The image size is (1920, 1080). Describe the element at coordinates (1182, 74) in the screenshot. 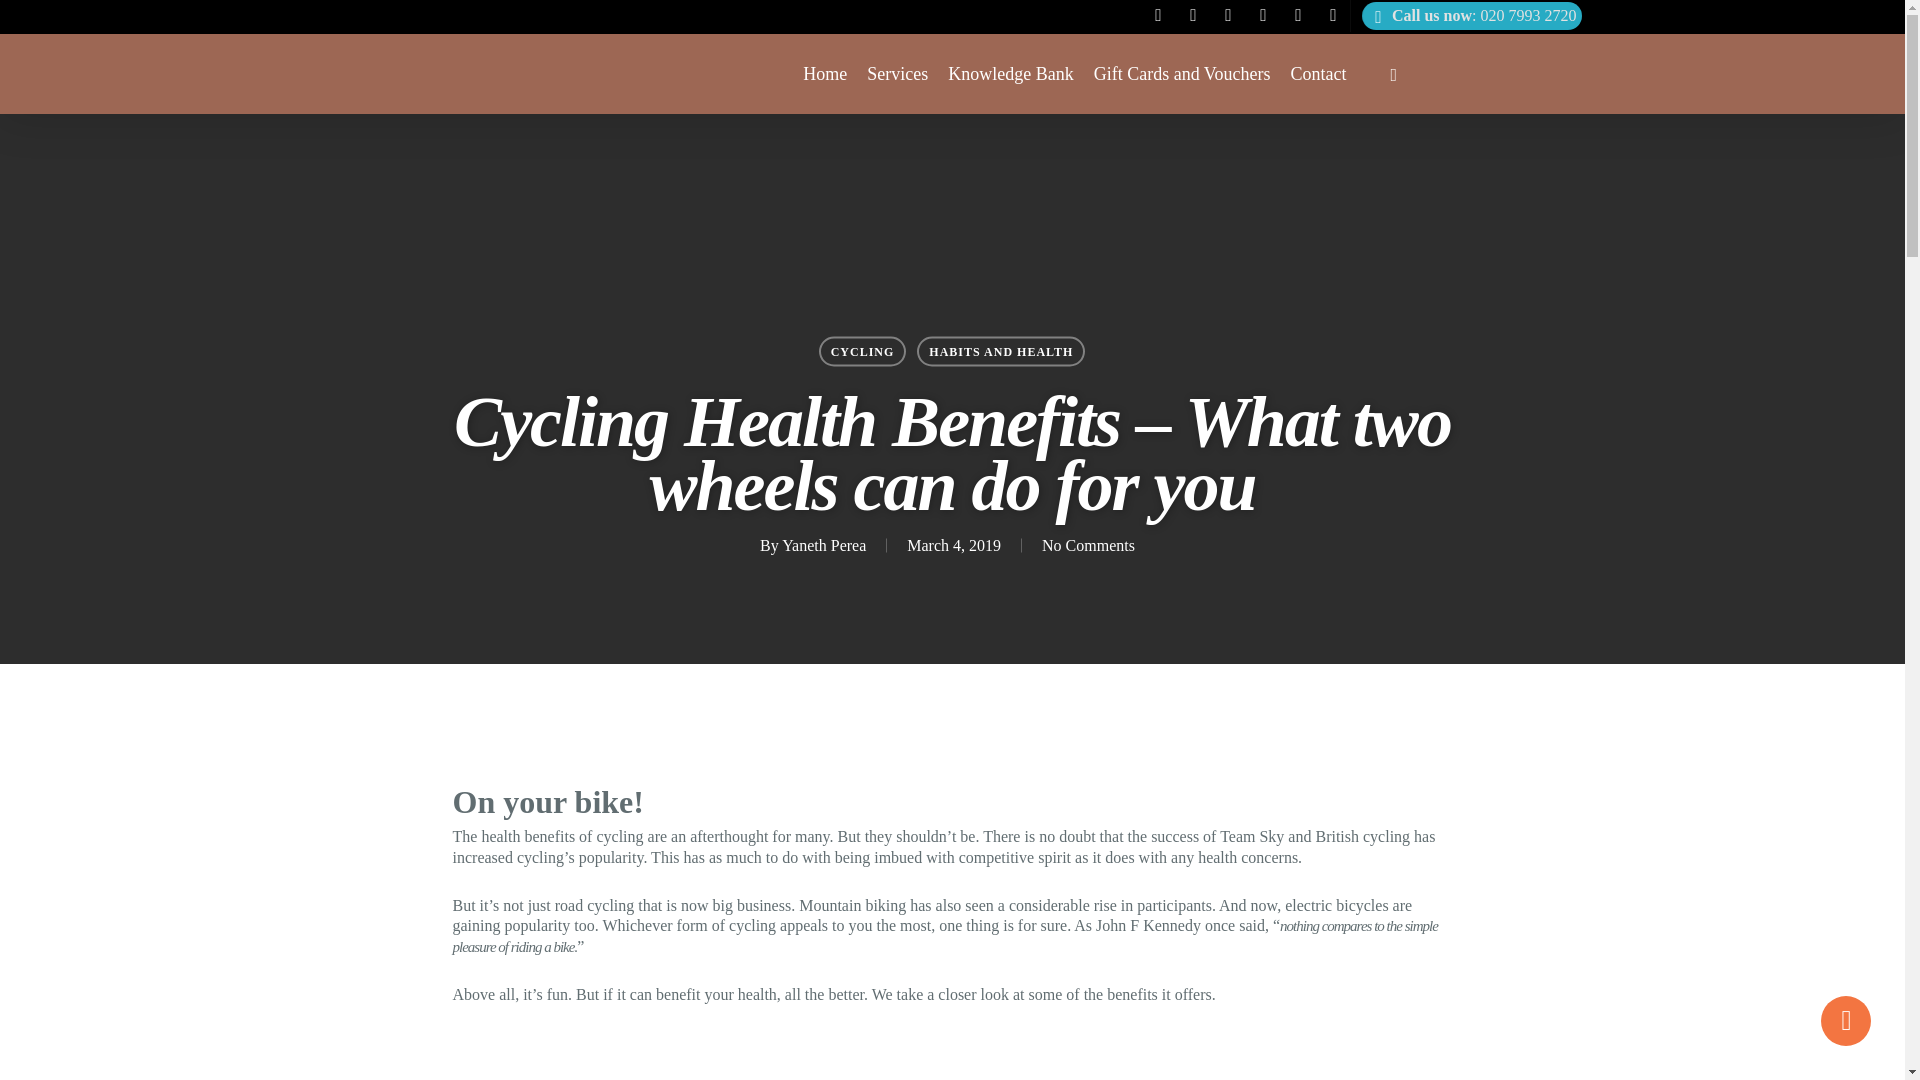

I see `Gift Cards and Vouchers` at that location.